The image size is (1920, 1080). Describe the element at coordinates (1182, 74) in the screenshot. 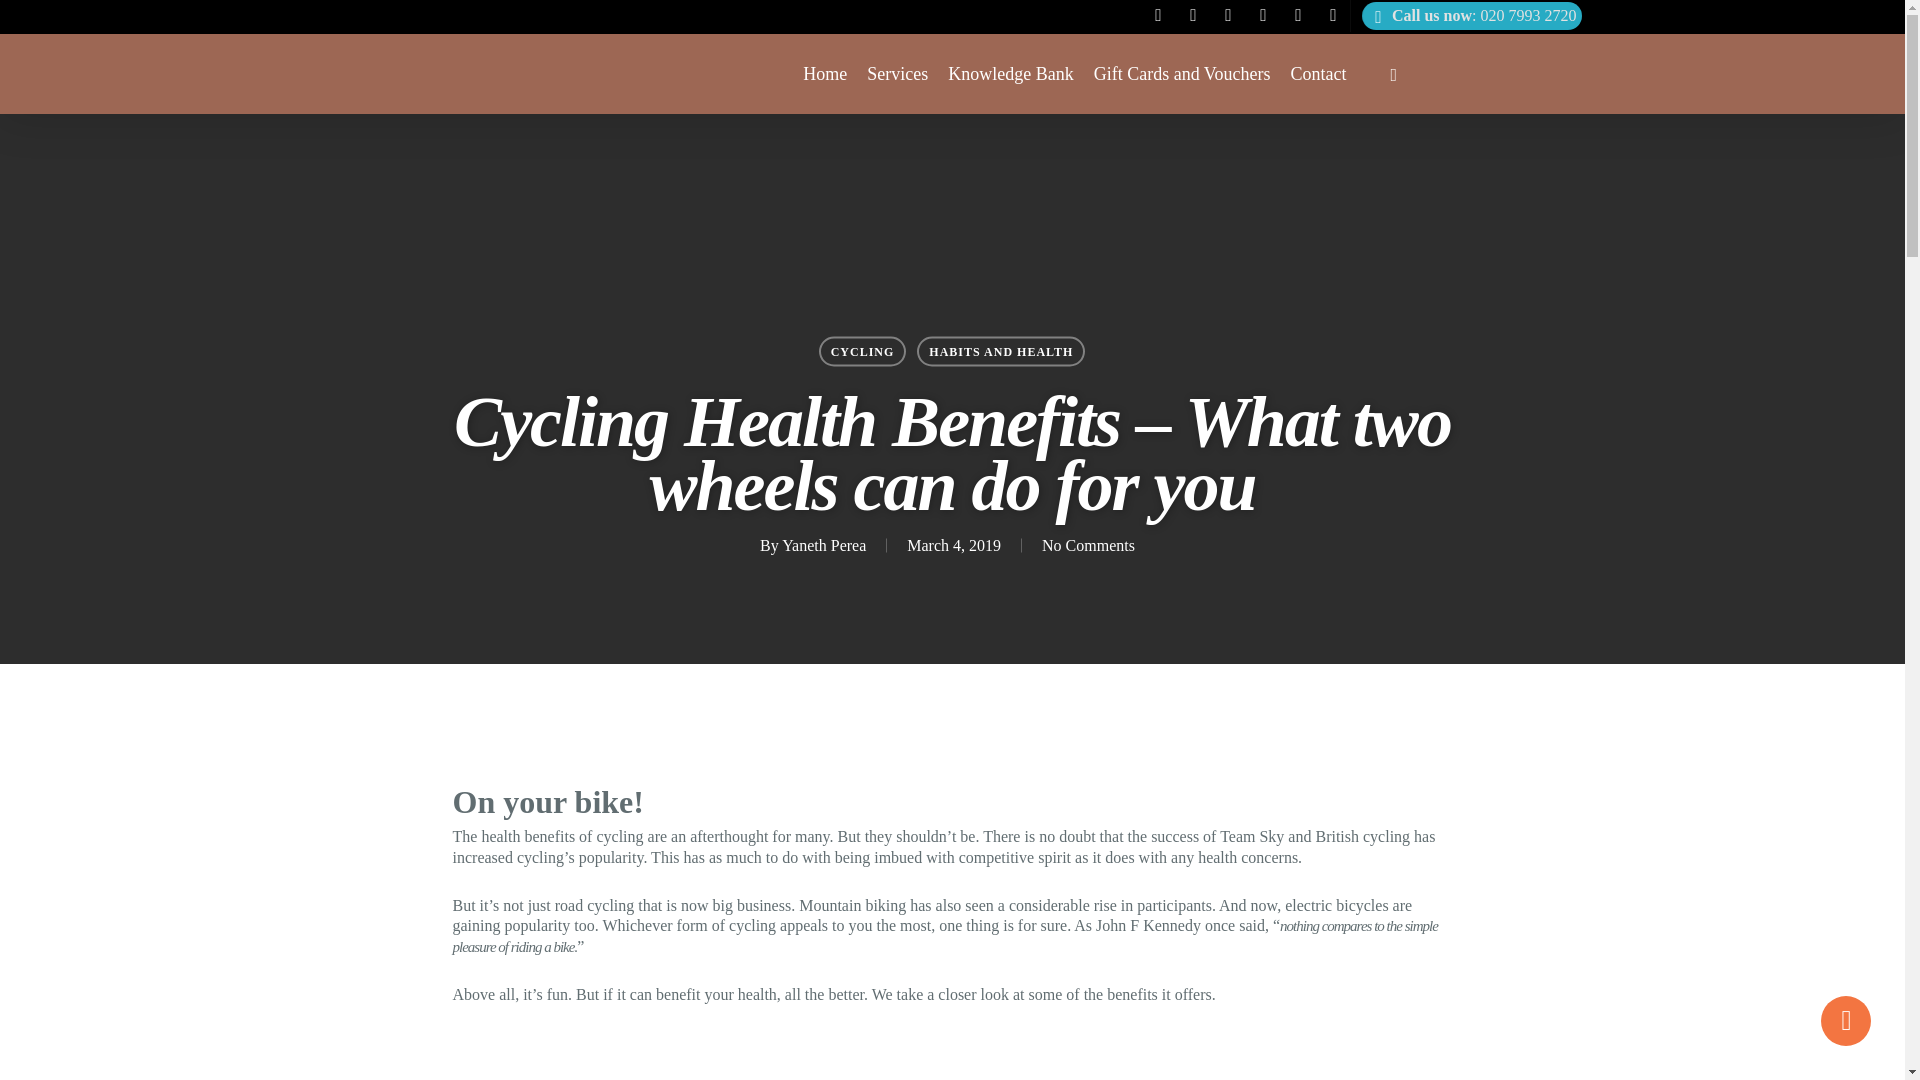

I see `Gift Cards and Vouchers` at that location.